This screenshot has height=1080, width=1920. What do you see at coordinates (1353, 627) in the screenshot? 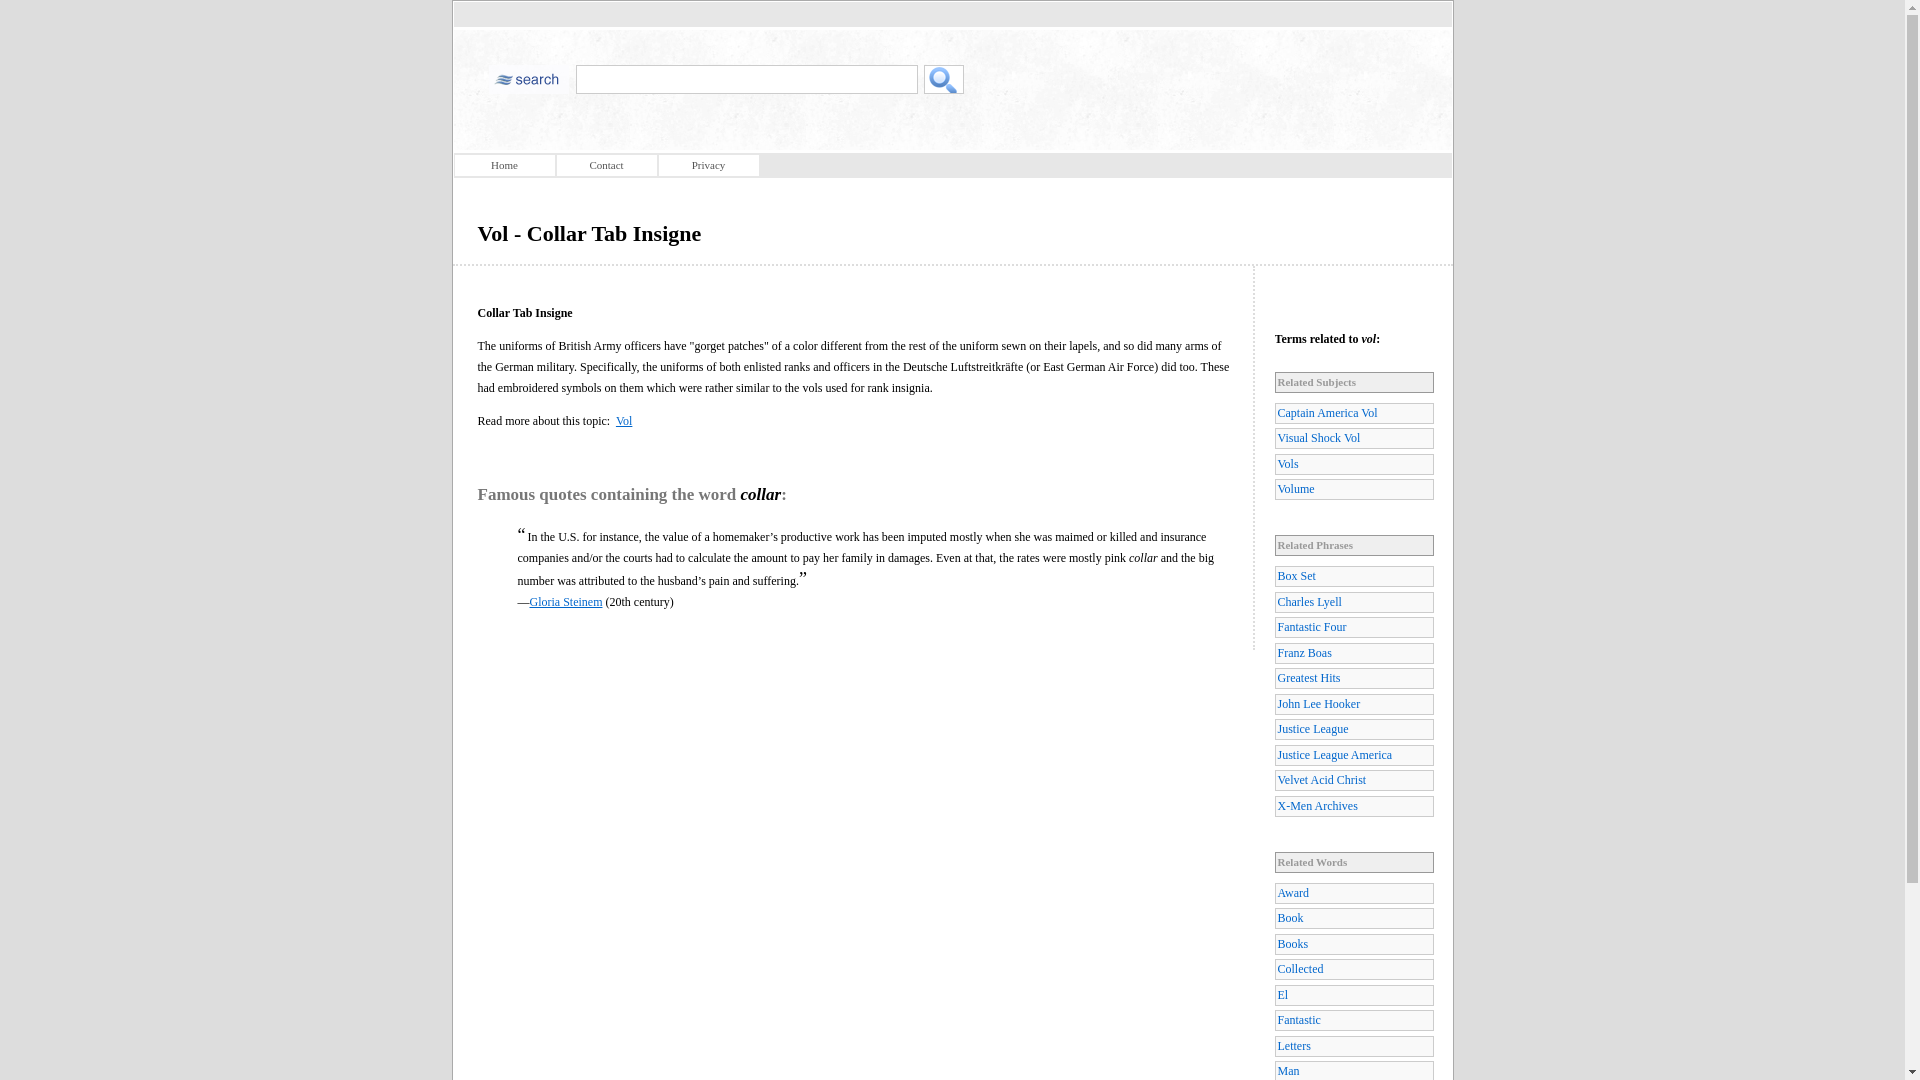
I see `Fantastic Four` at bounding box center [1353, 627].